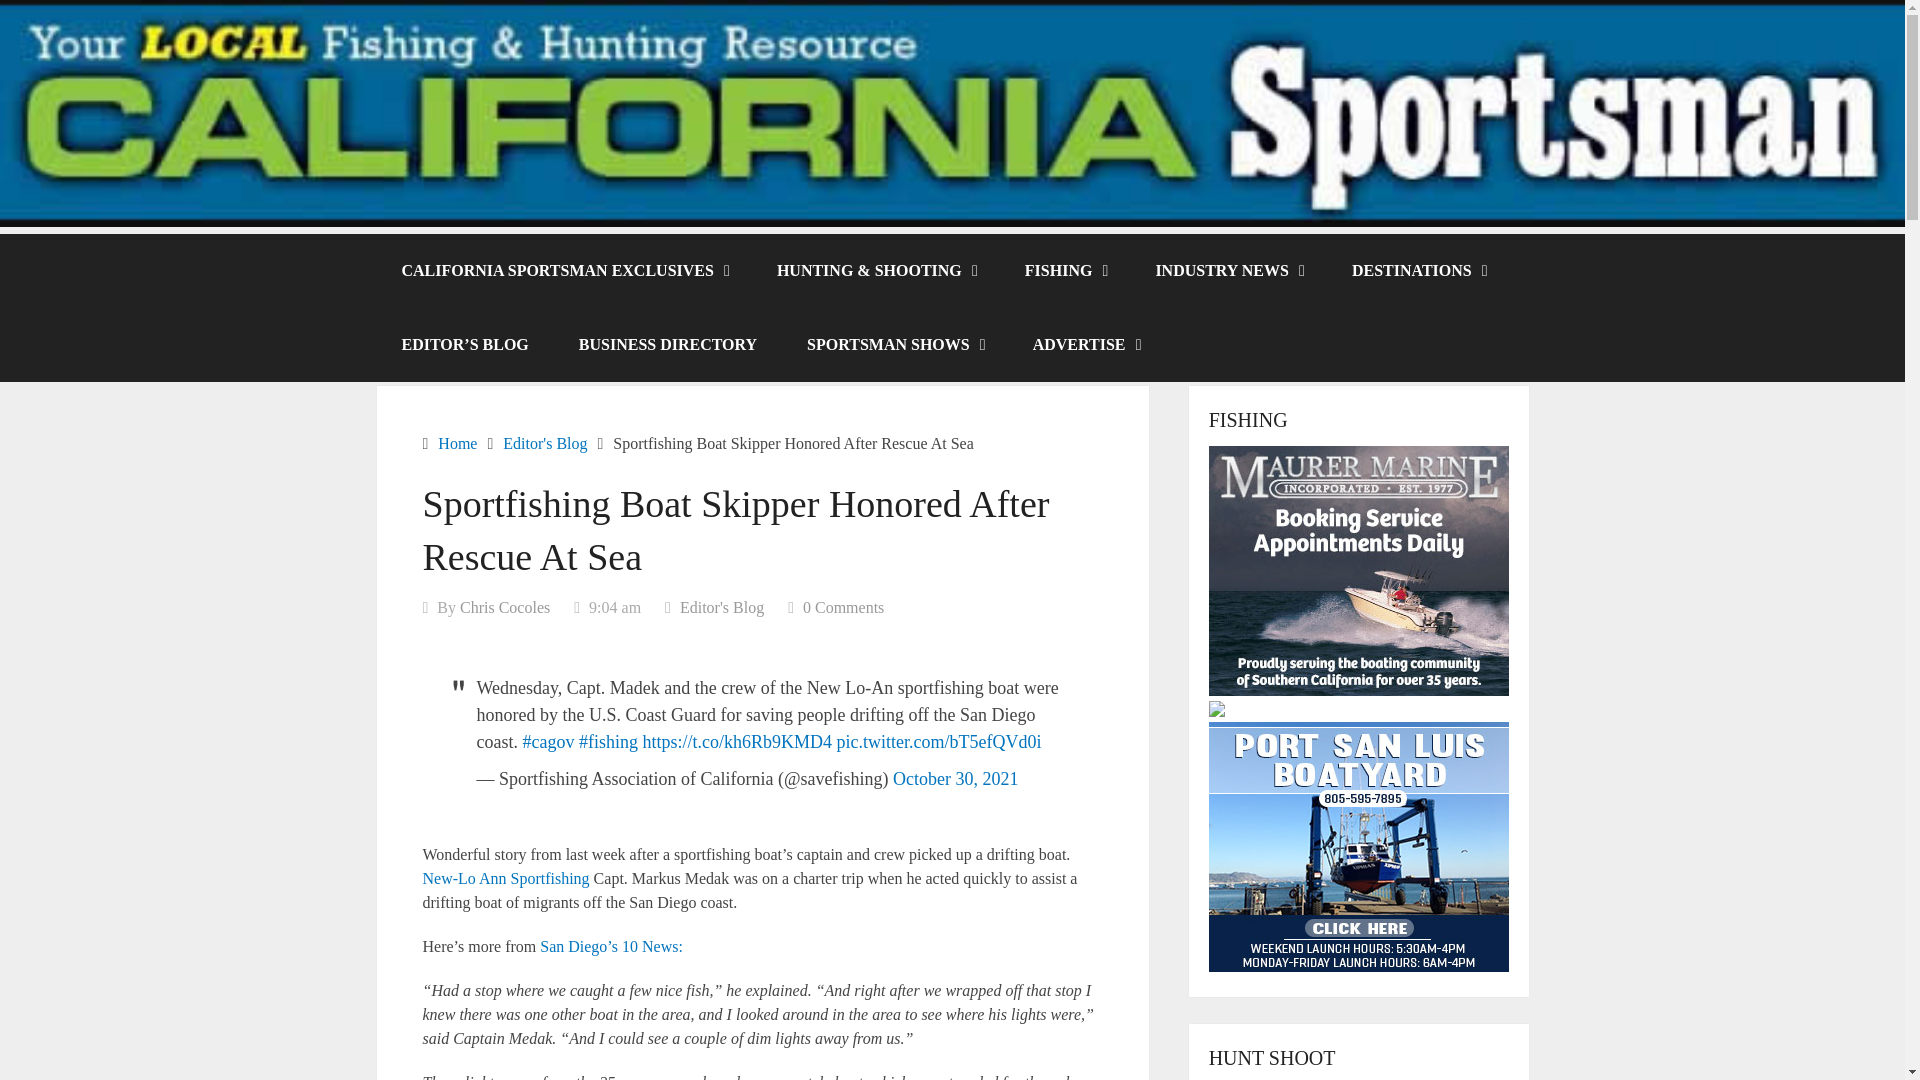 The width and height of the screenshot is (1920, 1080). What do you see at coordinates (722, 607) in the screenshot?
I see `Editor's Blog` at bounding box center [722, 607].